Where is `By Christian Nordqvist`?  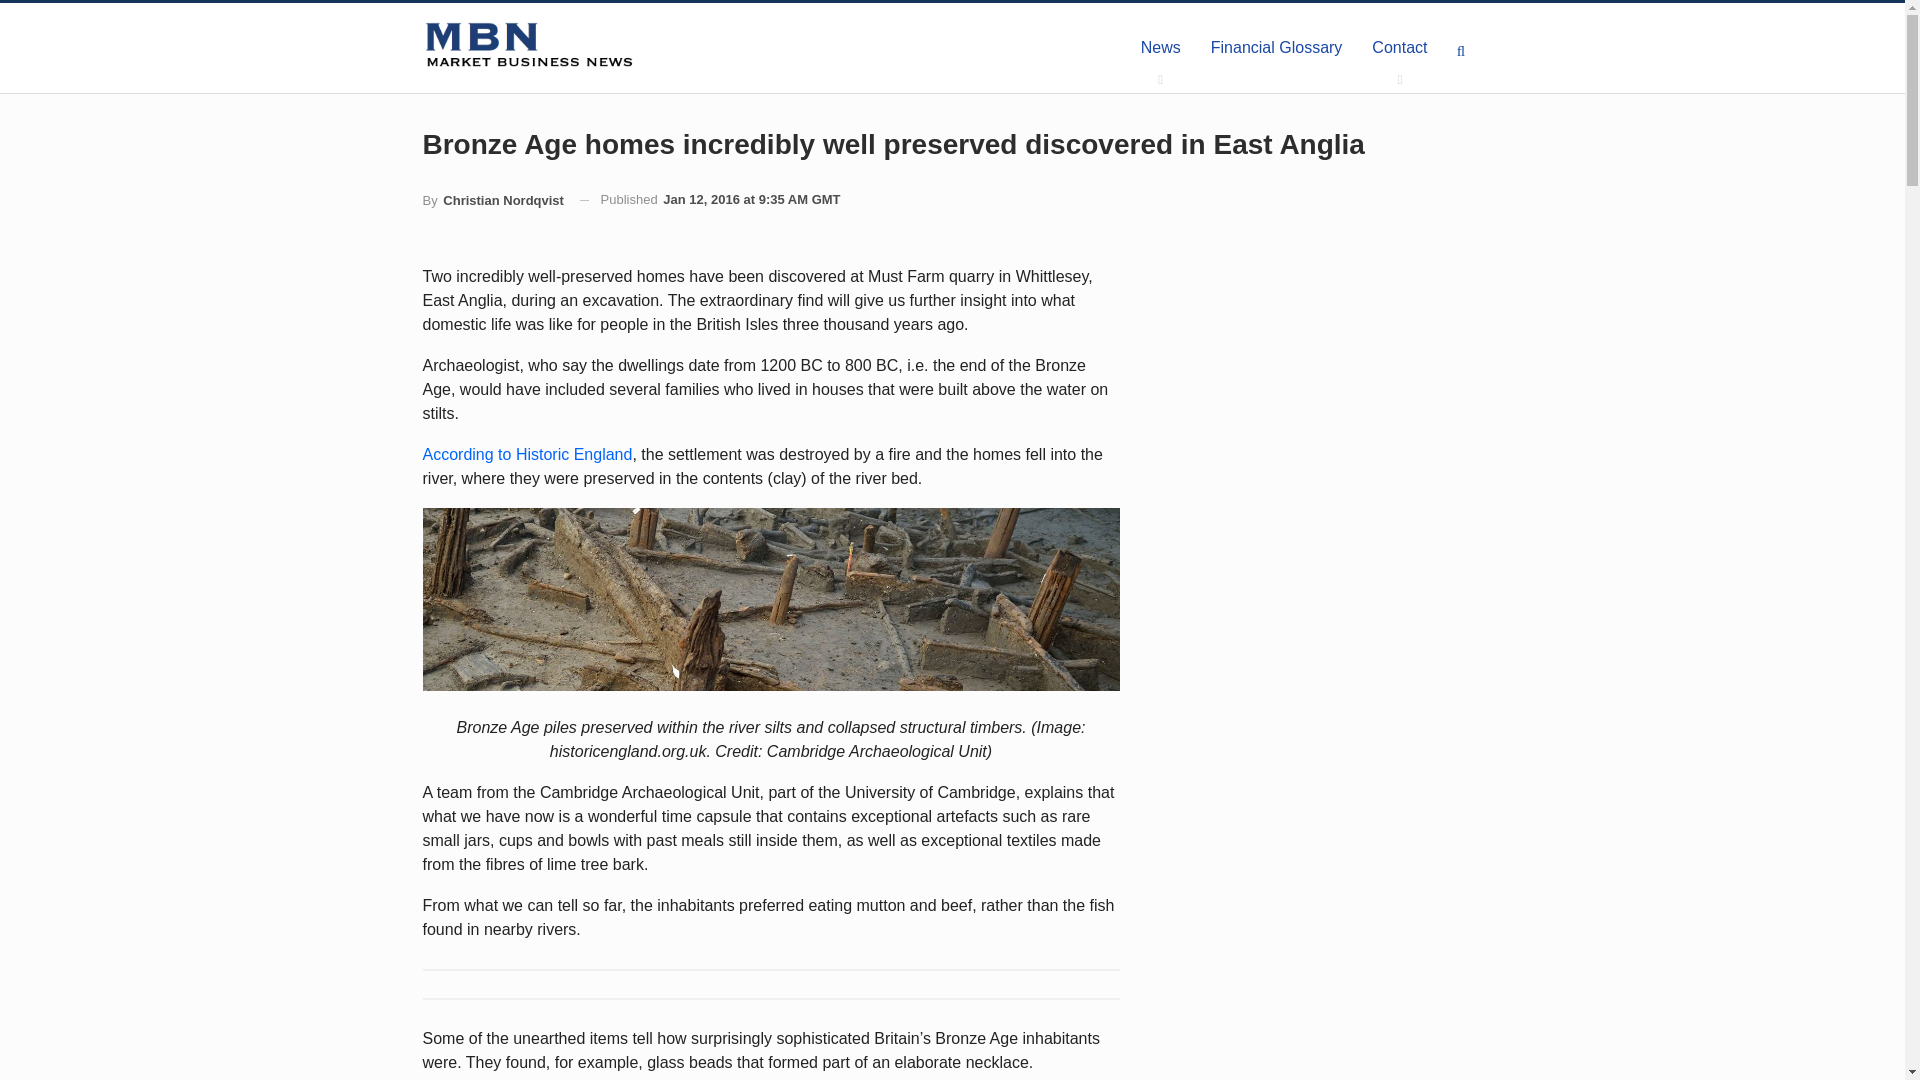 By Christian Nordqvist is located at coordinates (492, 200).